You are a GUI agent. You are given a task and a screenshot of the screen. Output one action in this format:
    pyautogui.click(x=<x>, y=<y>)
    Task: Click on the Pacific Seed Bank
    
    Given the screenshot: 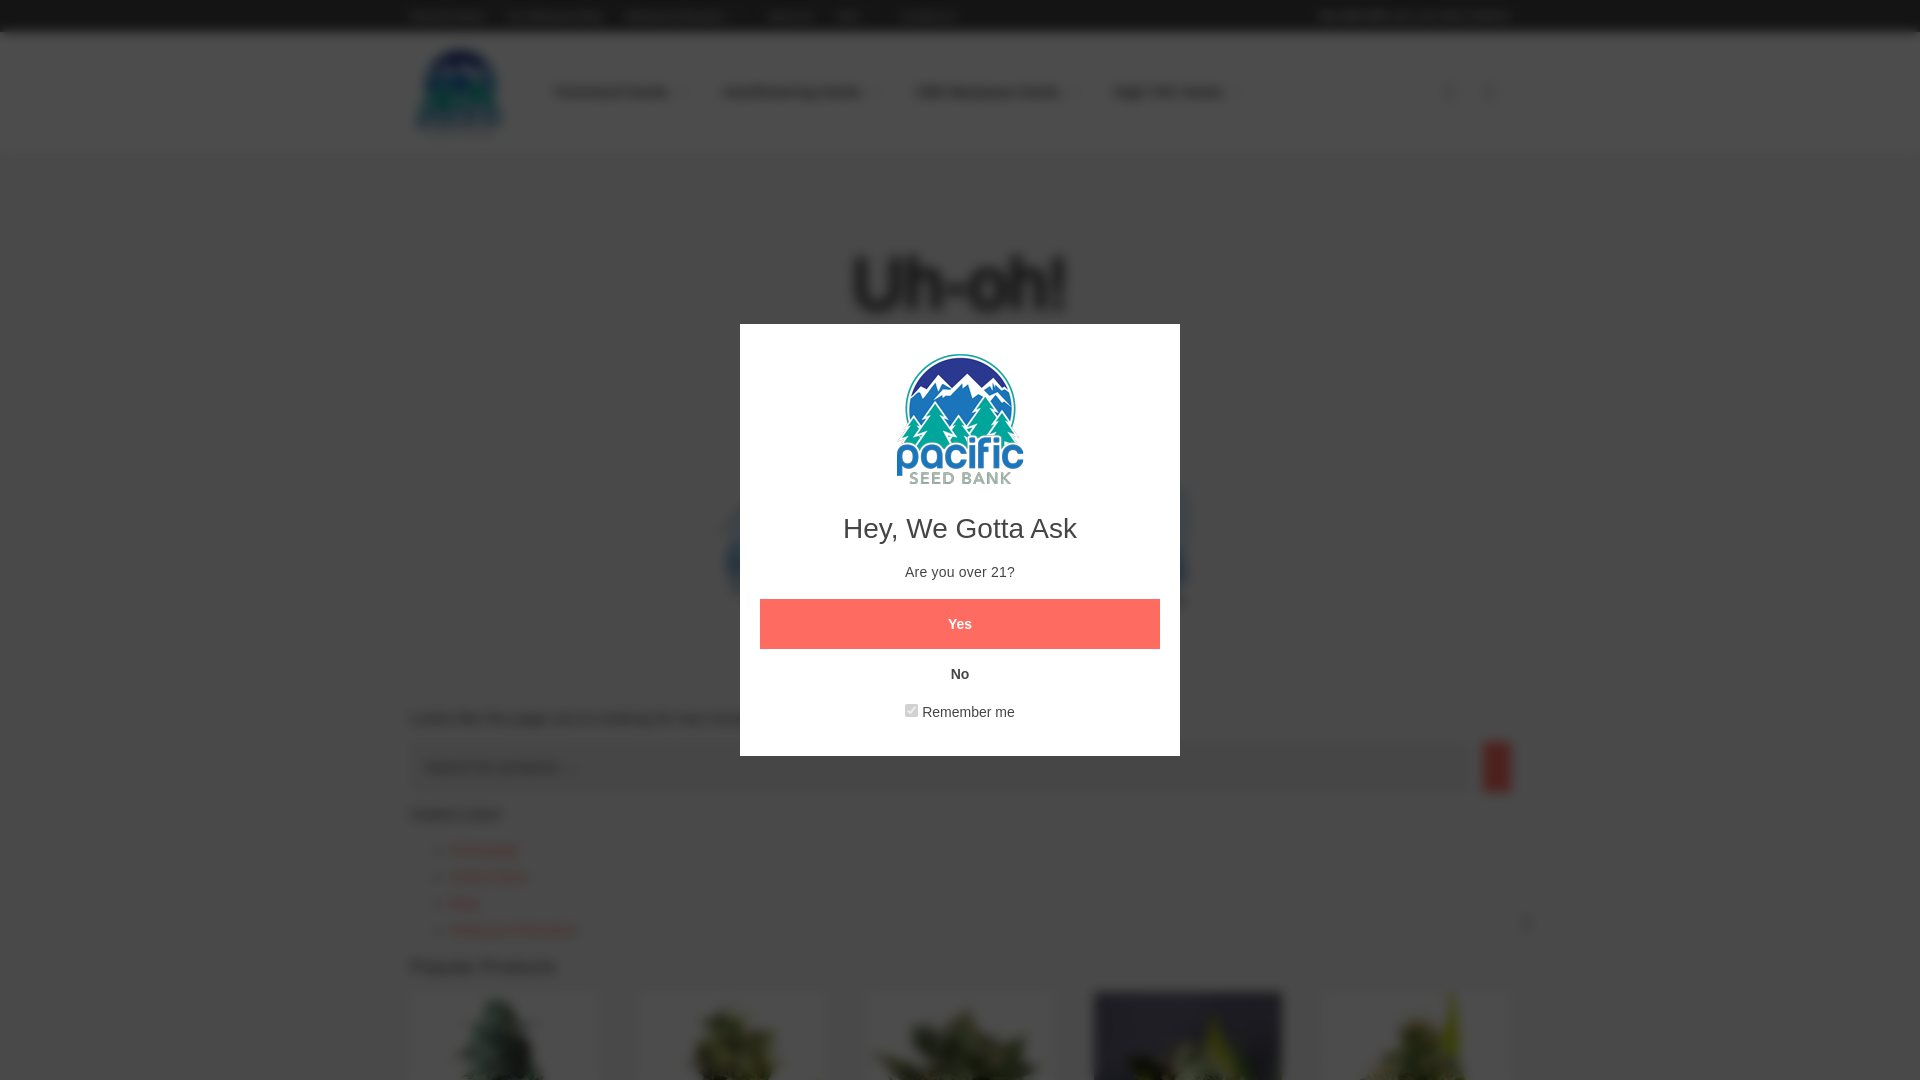 What is the action you would take?
    pyautogui.click(x=460, y=93)
    